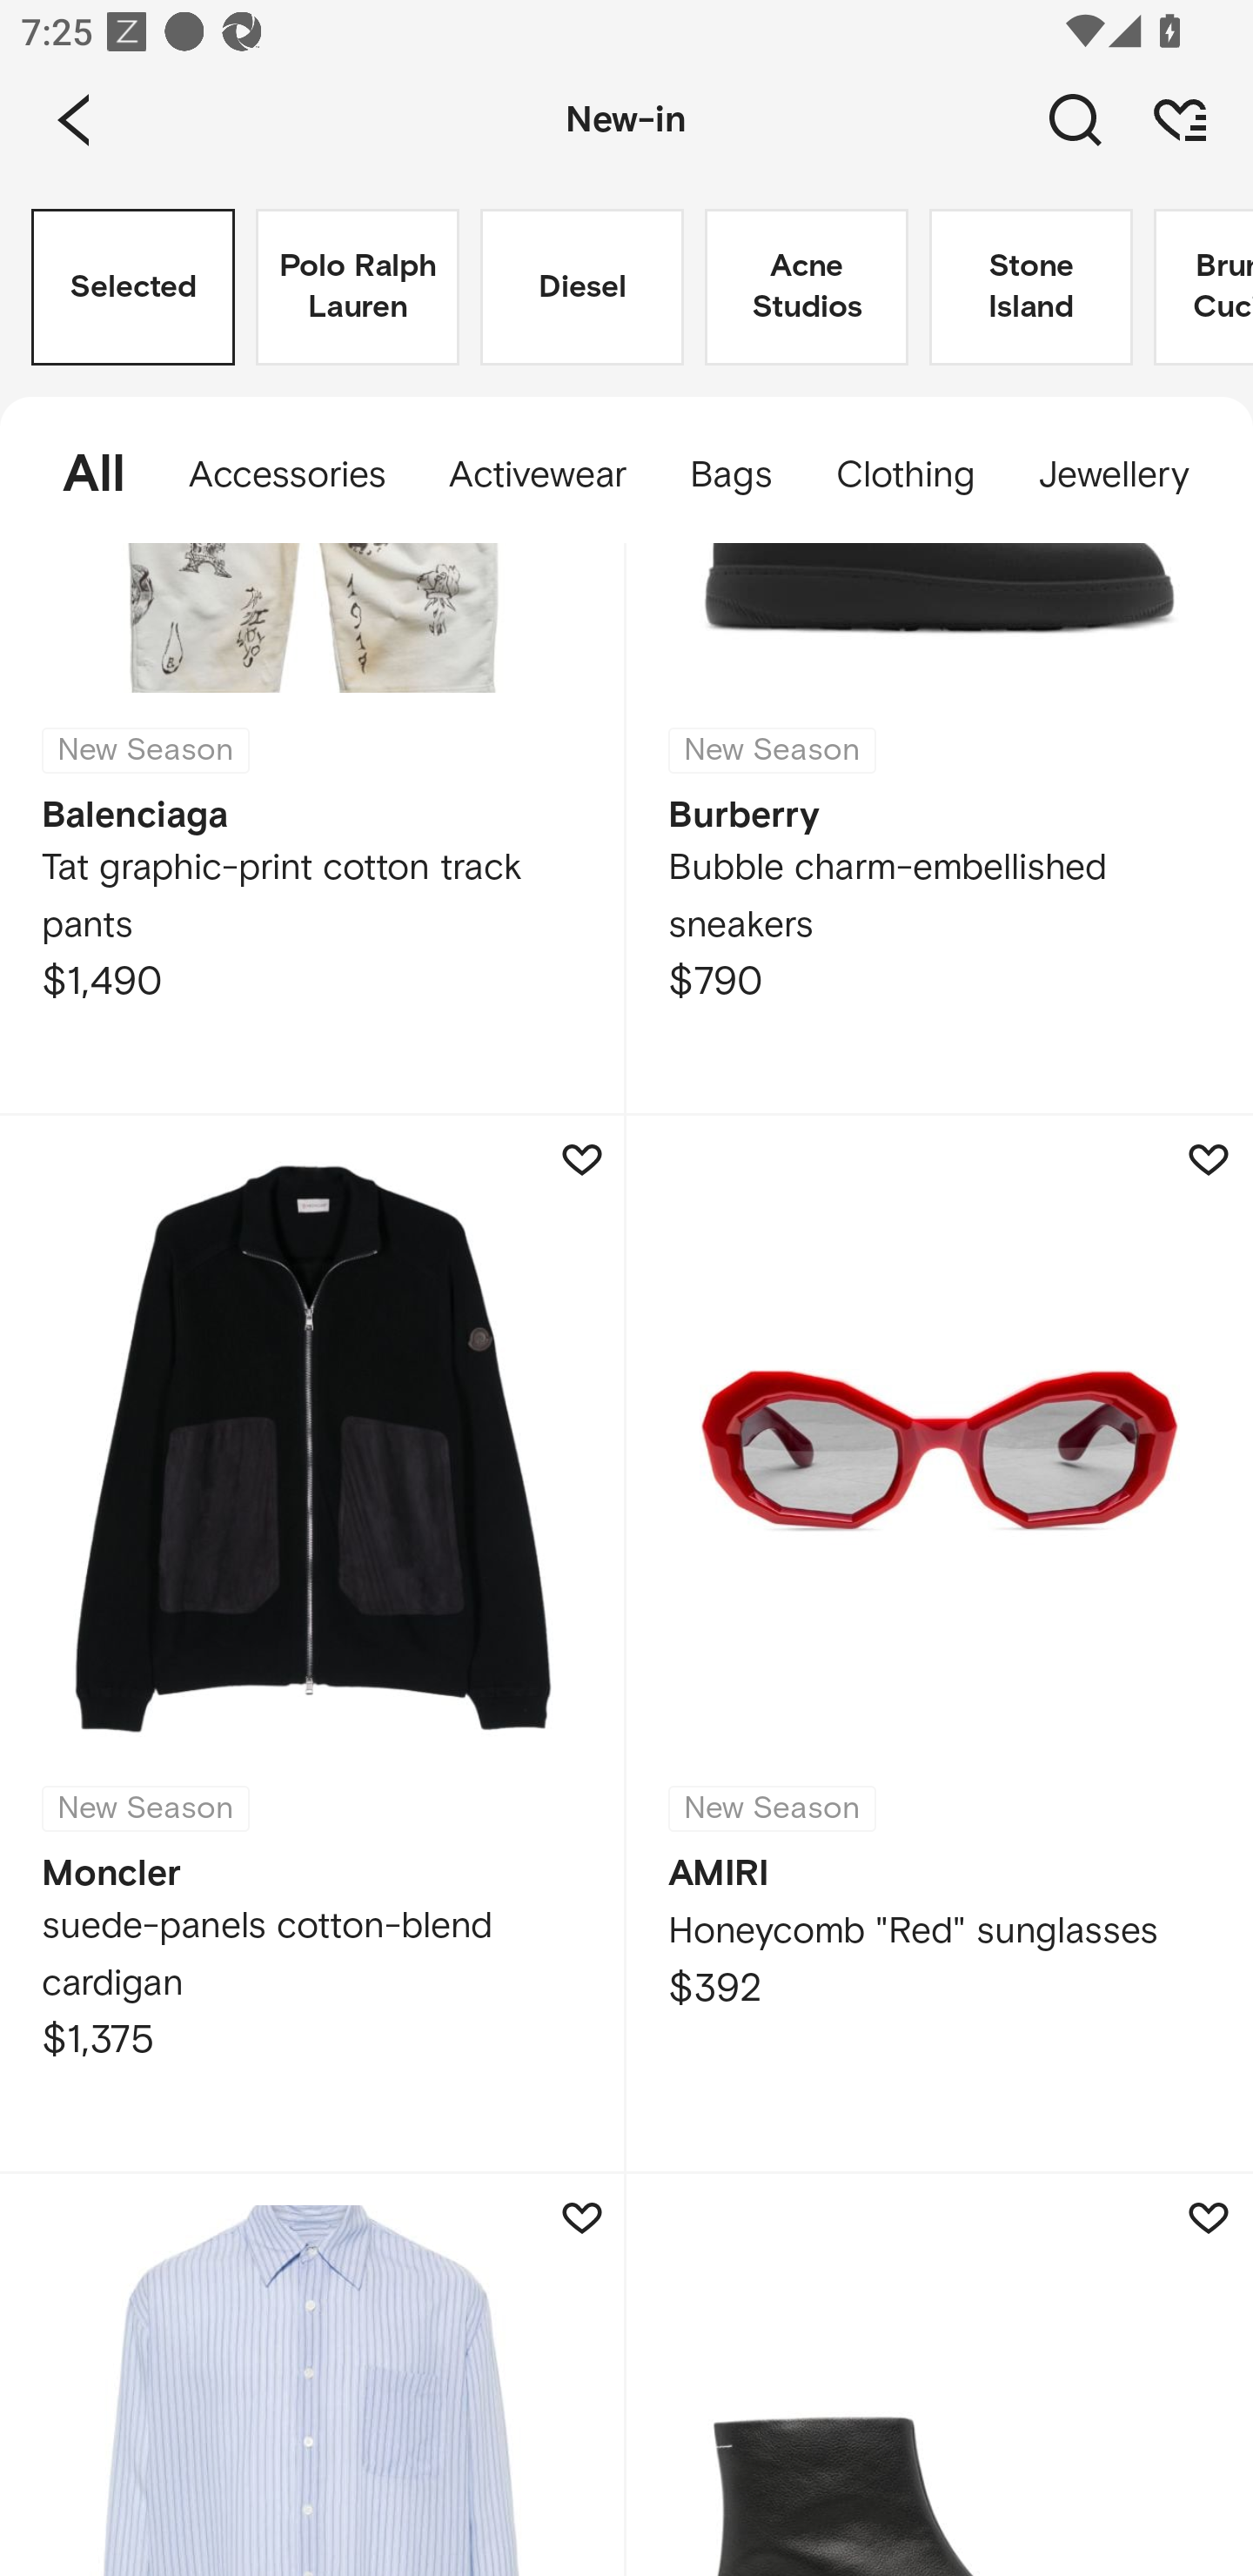  Describe the element at coordinates (806, 287) in the screenshot. I see `Acne Studios` at that location.